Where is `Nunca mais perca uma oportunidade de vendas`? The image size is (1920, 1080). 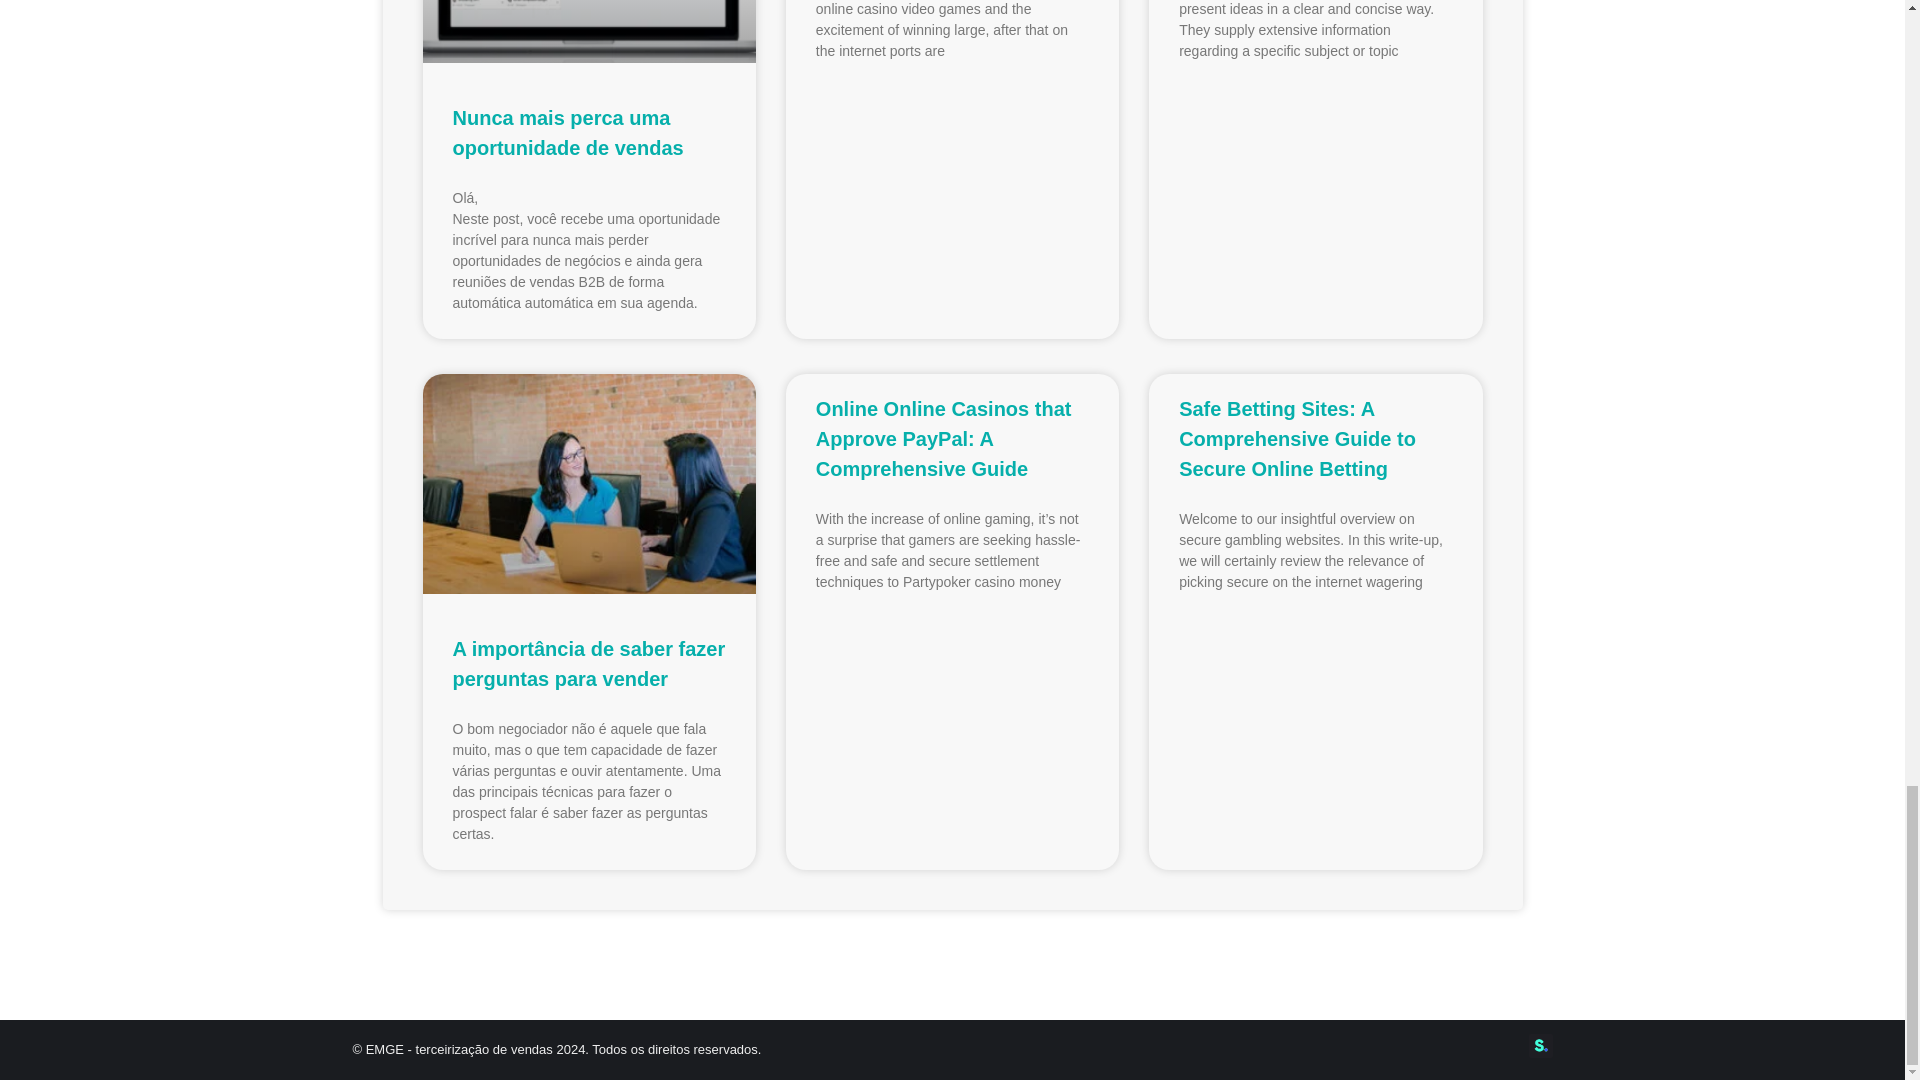 Nunca mais perca uma oportunidade de vendas is located at coordinates (567, 132).